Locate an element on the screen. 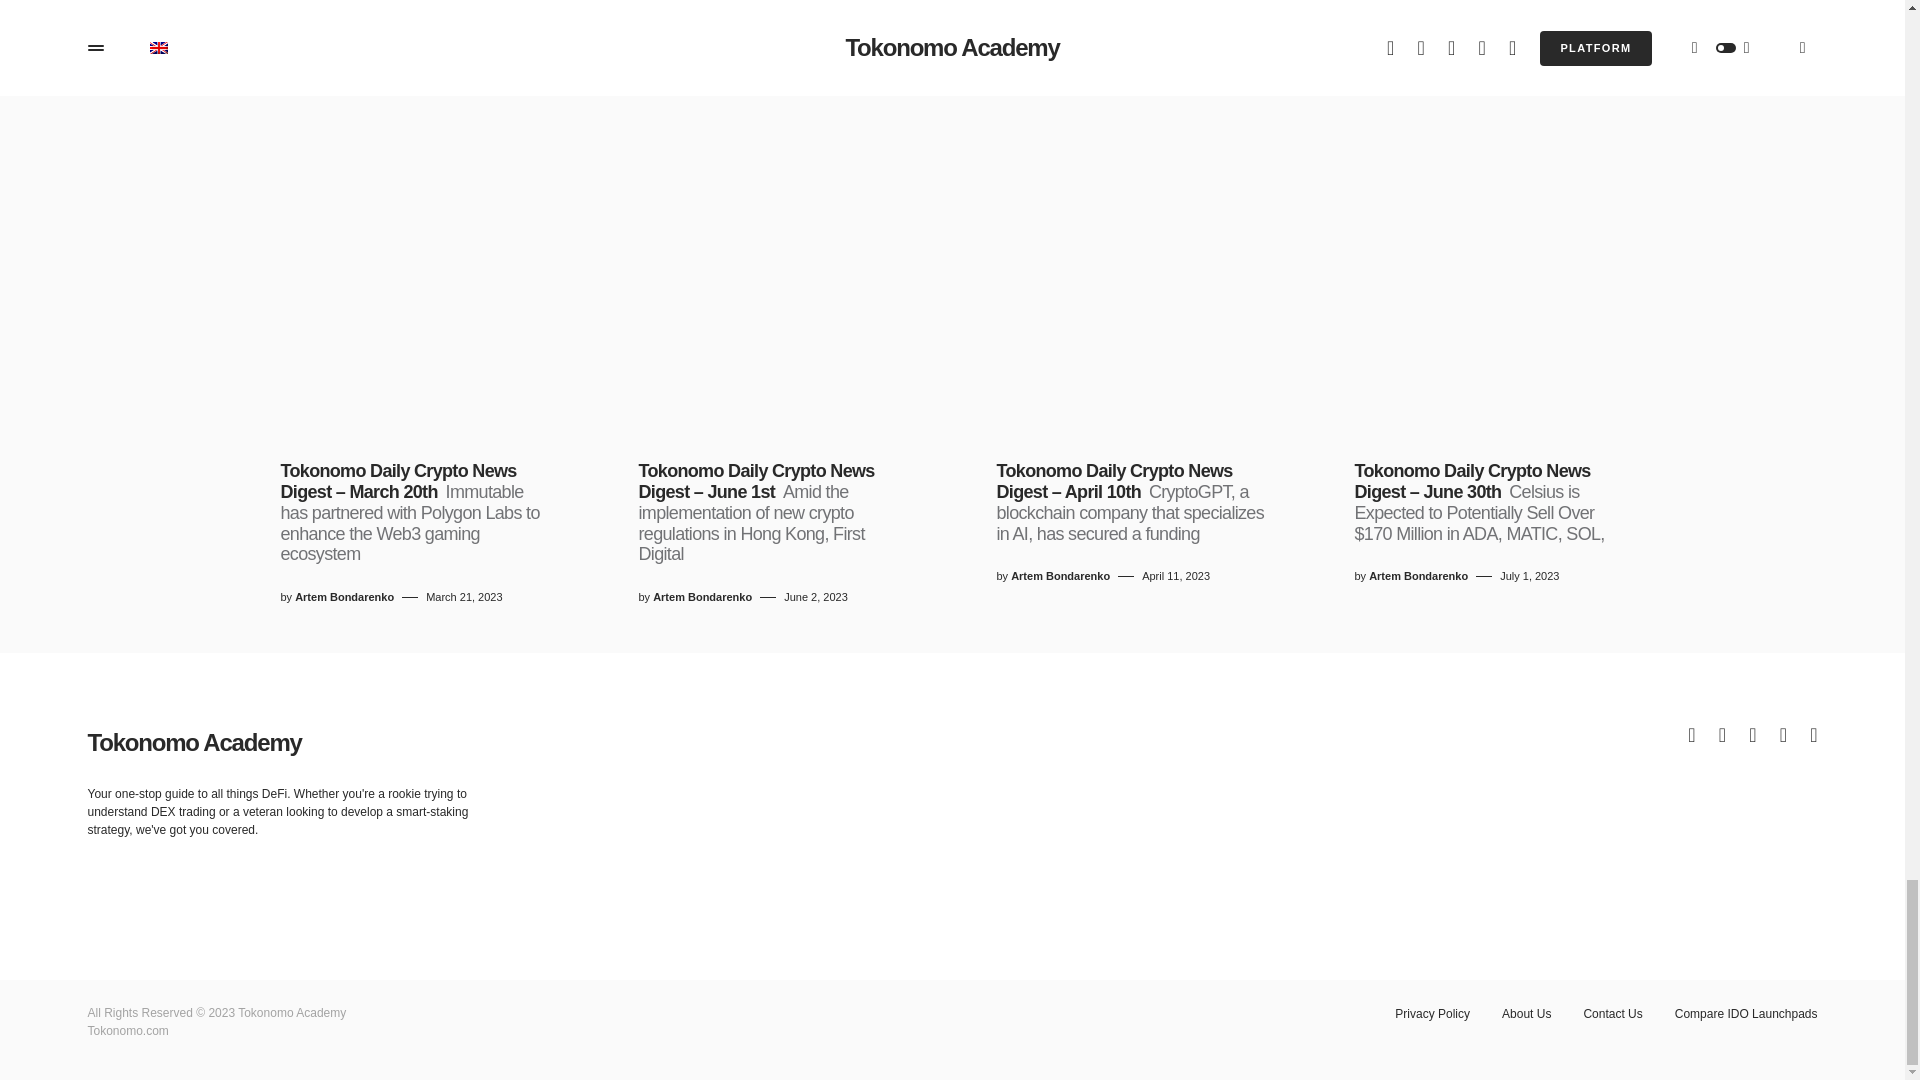 Image resolution: width=1920 pixels, height=1080 pixels. View all posts by Artem Bondarenko is located at coordinates (1060, 576).